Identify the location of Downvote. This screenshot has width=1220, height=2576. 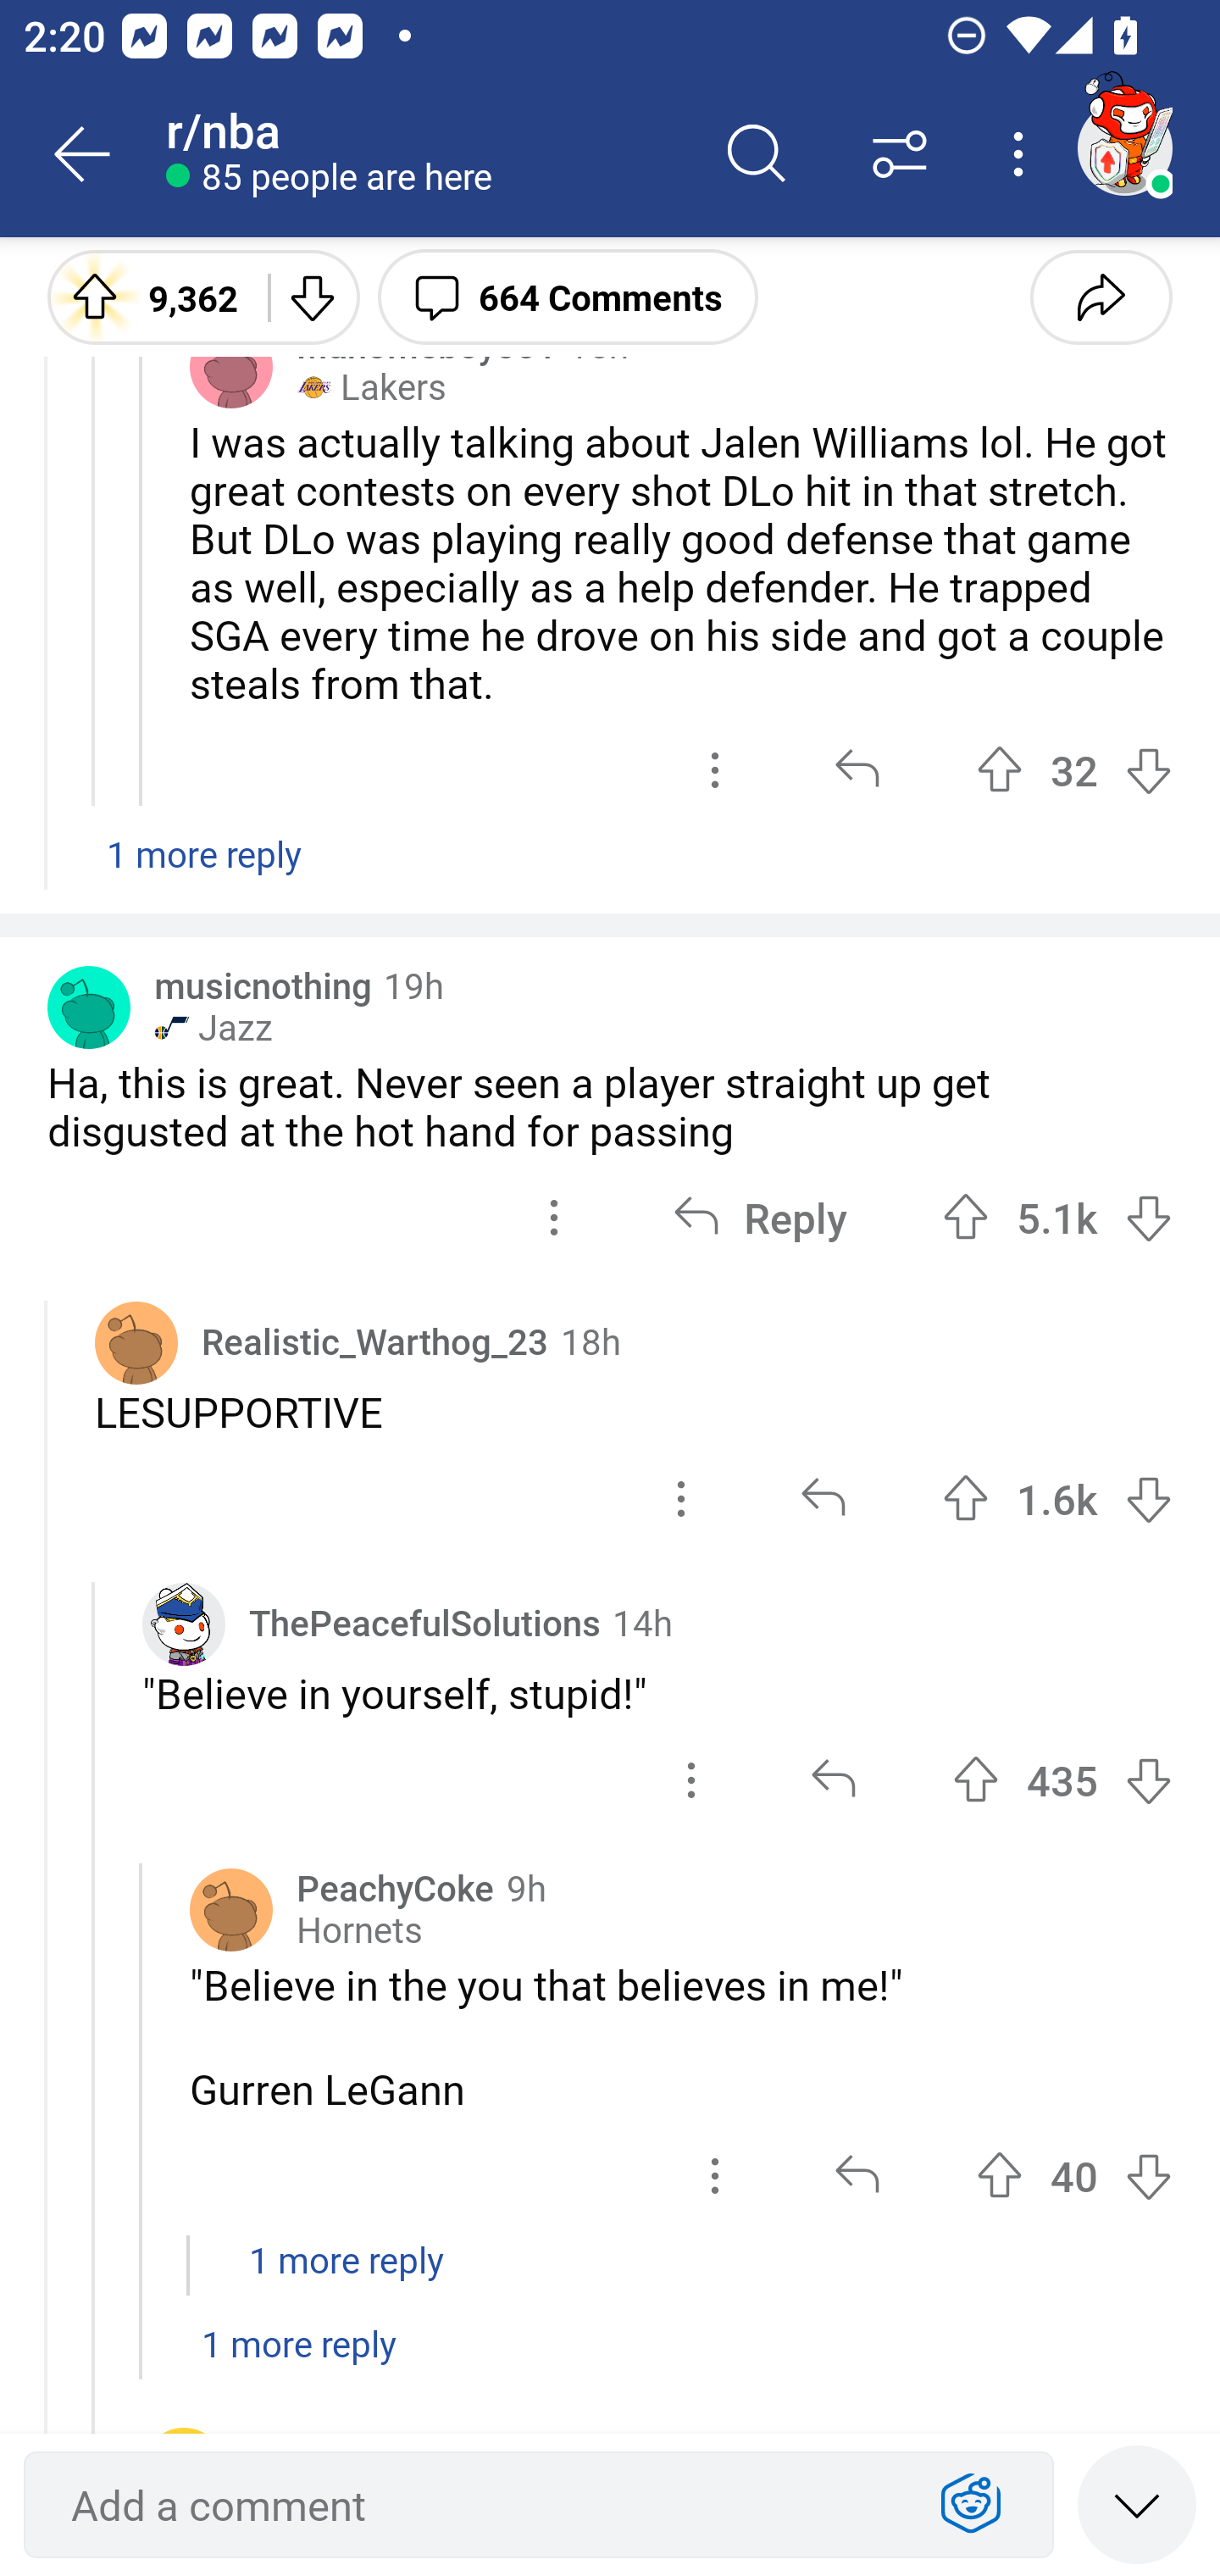
(1148, 1498).